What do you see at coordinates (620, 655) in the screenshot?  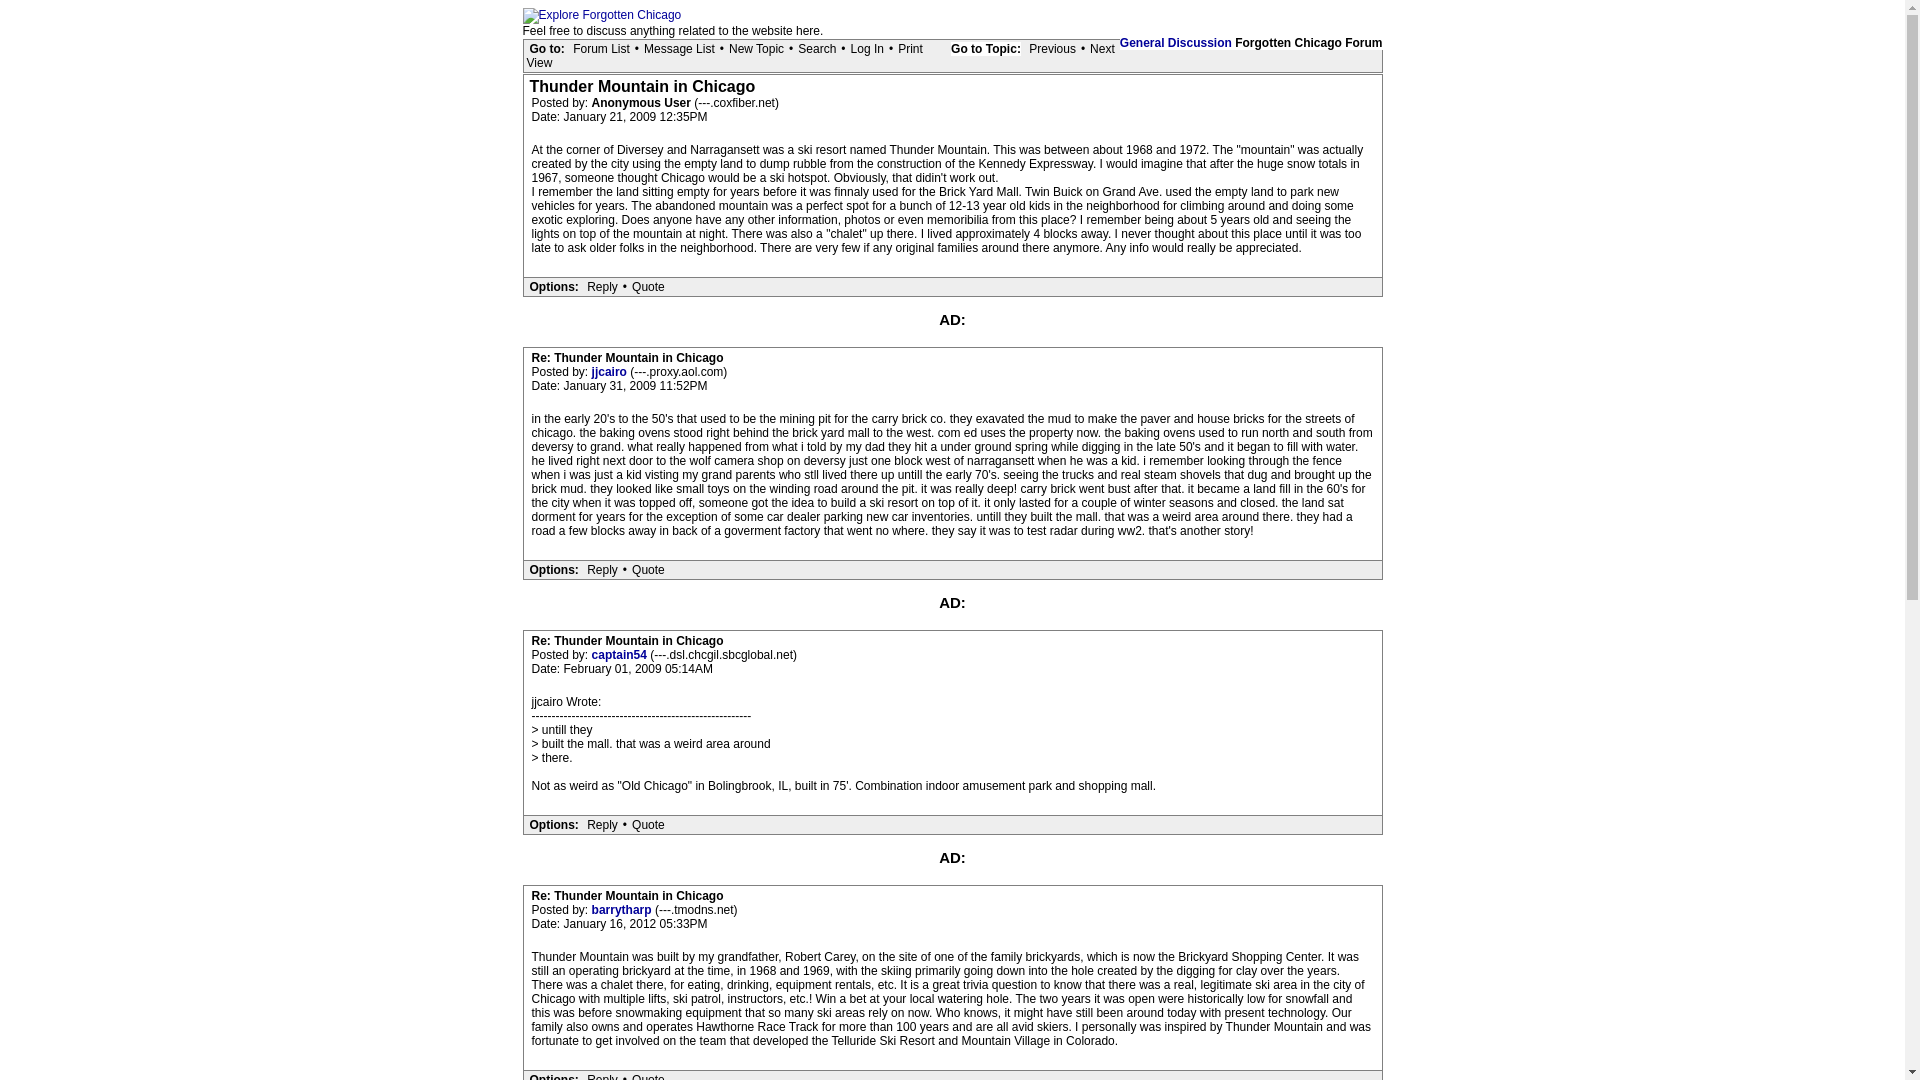 I see `captain54` at bounding box center [620, 655].